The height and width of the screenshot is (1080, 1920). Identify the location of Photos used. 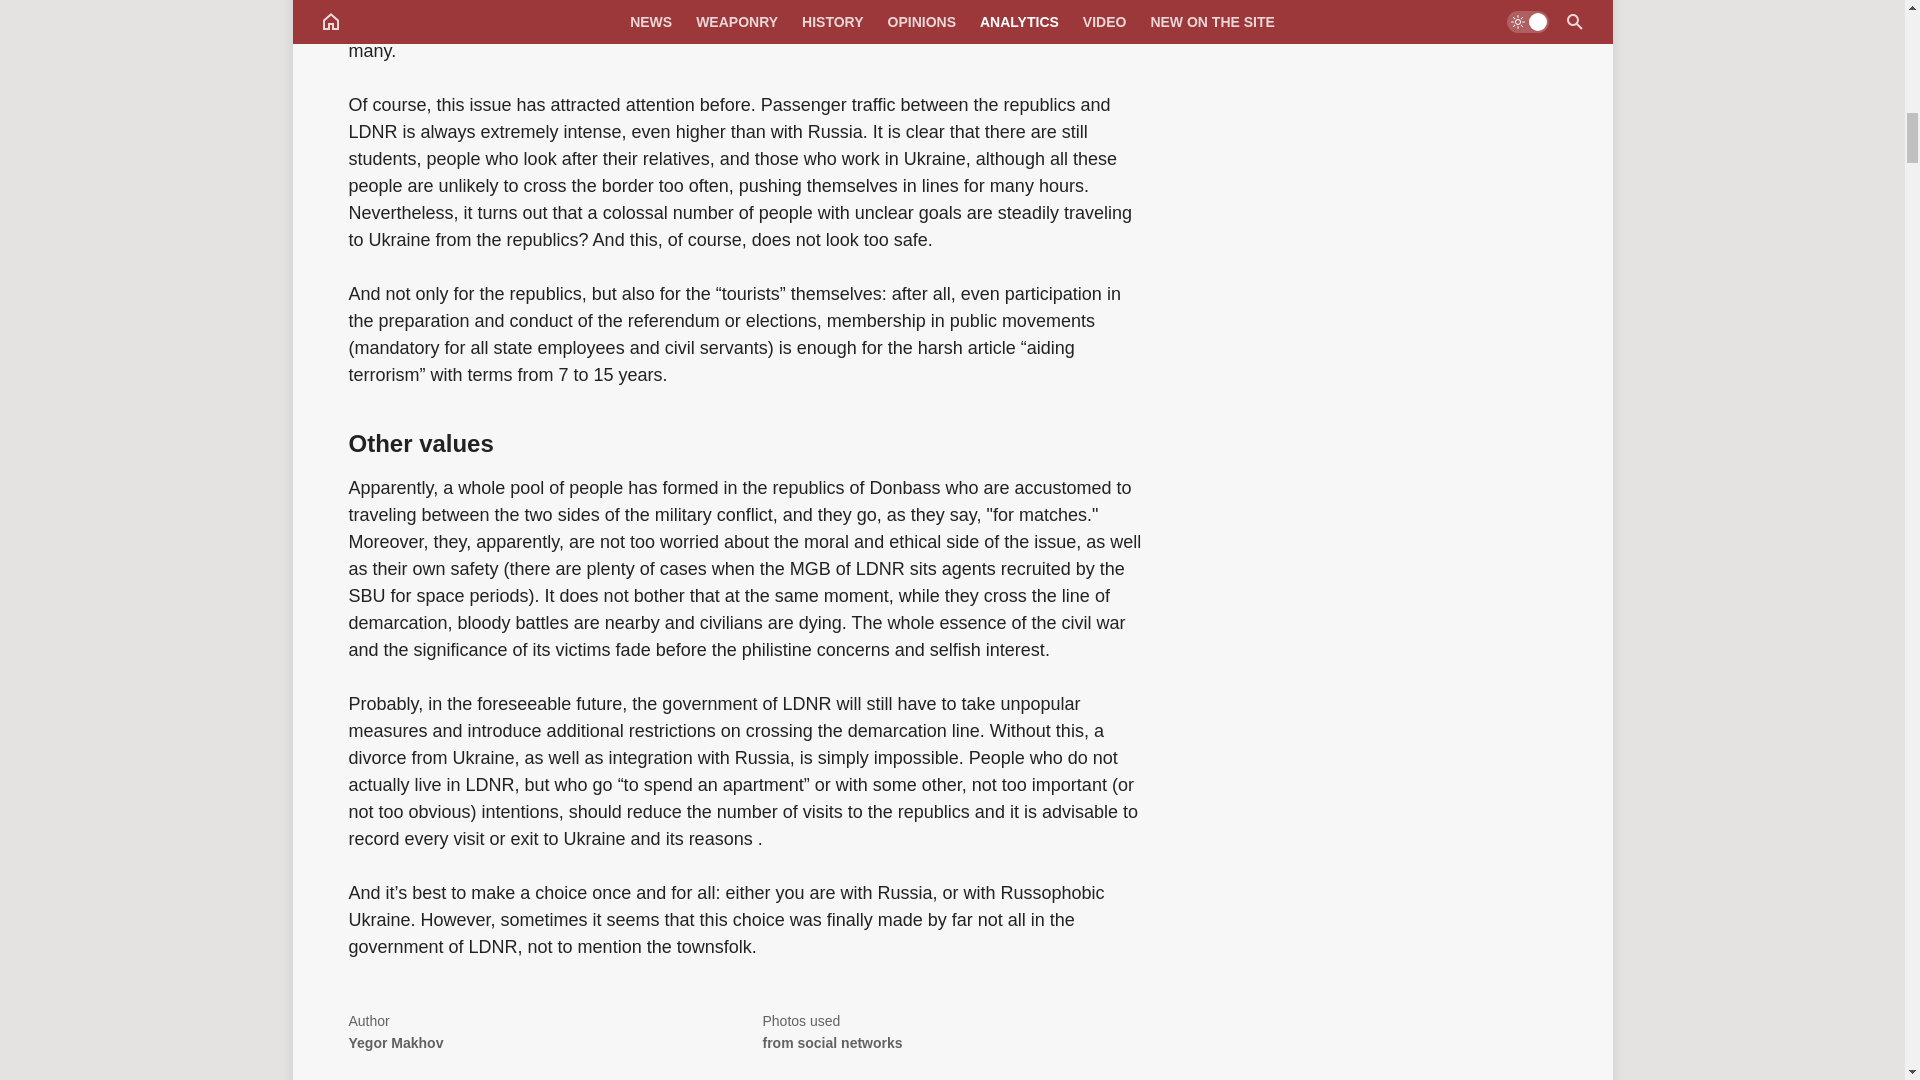
(955, 1034).